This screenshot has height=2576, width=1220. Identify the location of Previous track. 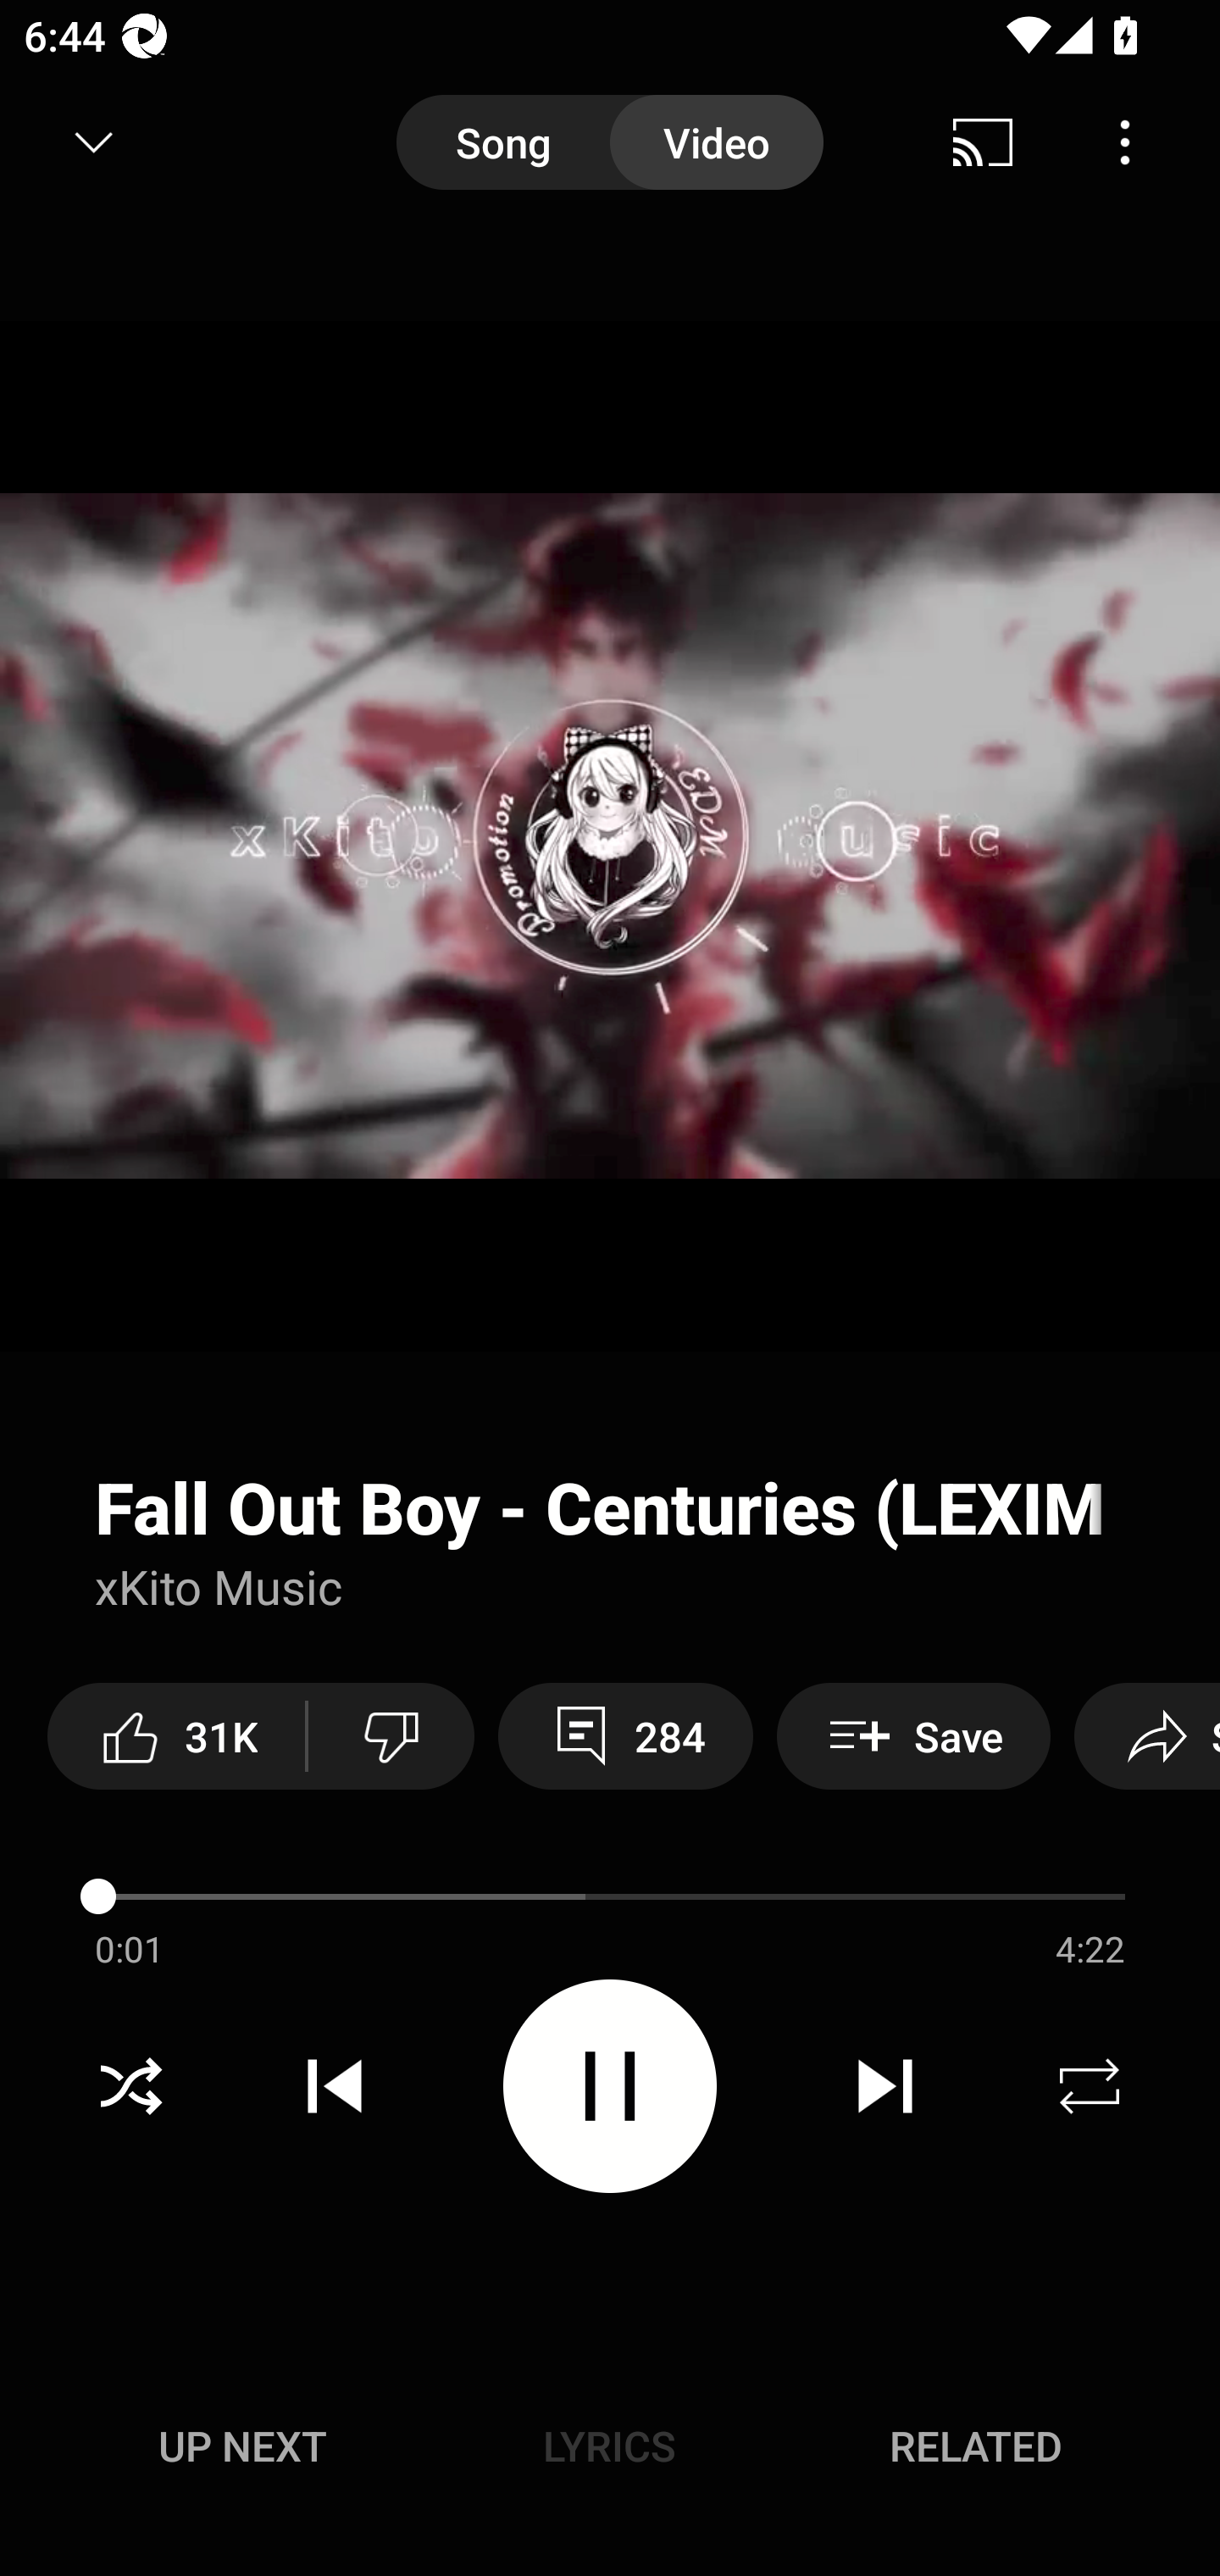
(335, 2086).